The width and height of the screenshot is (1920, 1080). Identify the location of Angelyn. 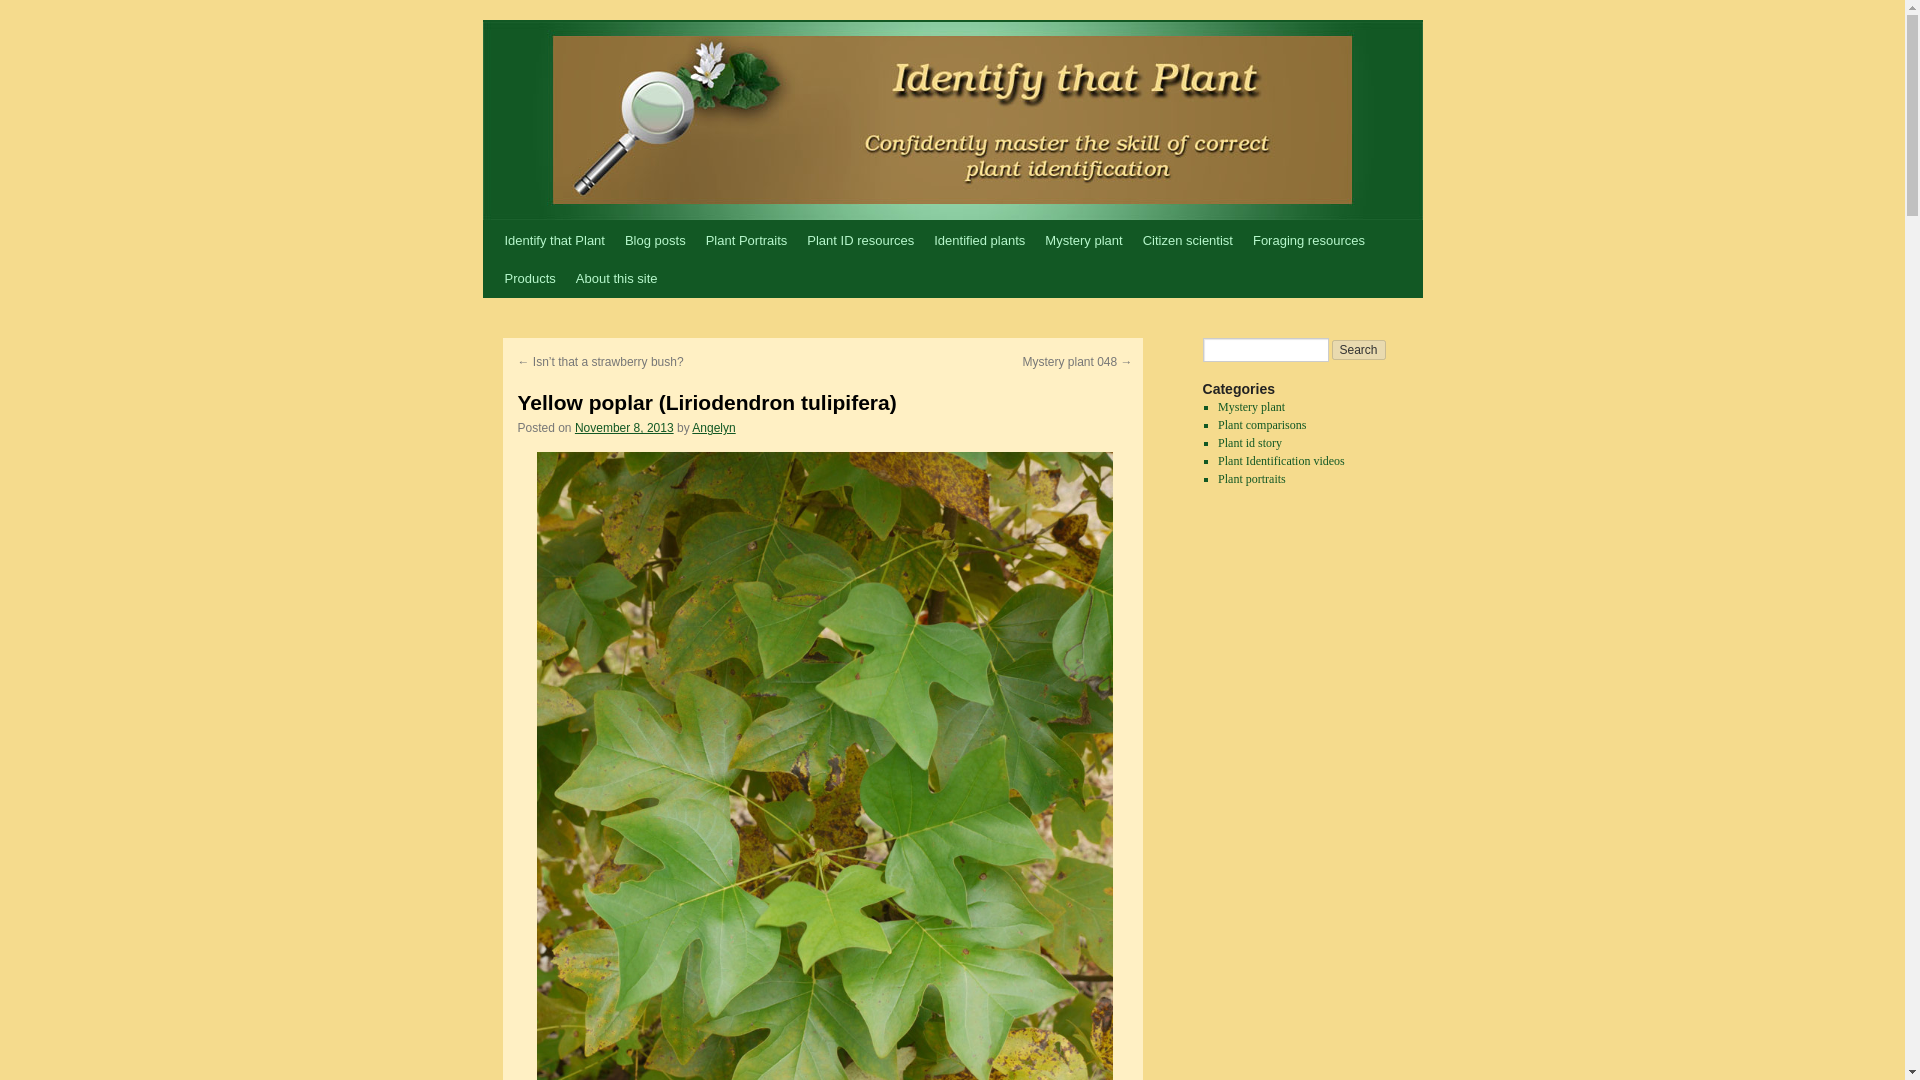
(713, 428).